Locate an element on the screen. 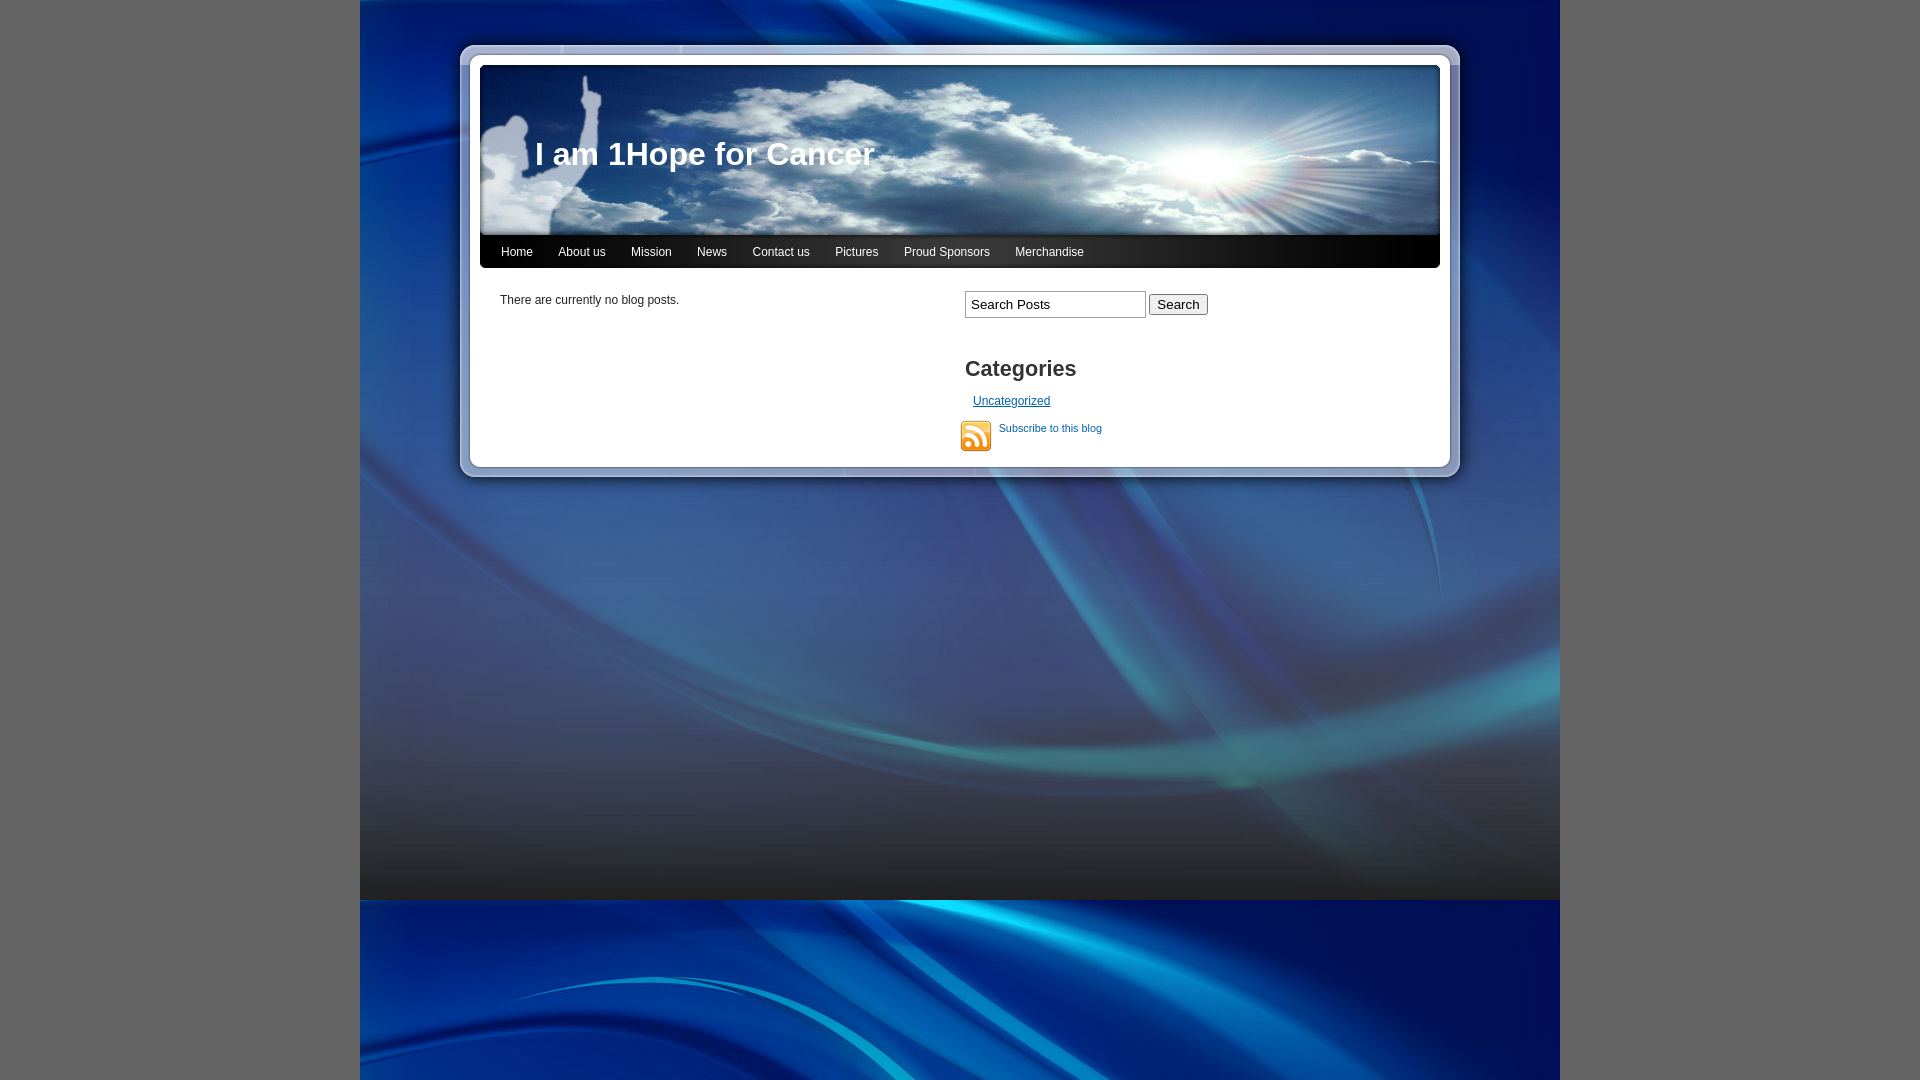 The image size is (1920, 1080). Search is located at coordinates (1178, 304).